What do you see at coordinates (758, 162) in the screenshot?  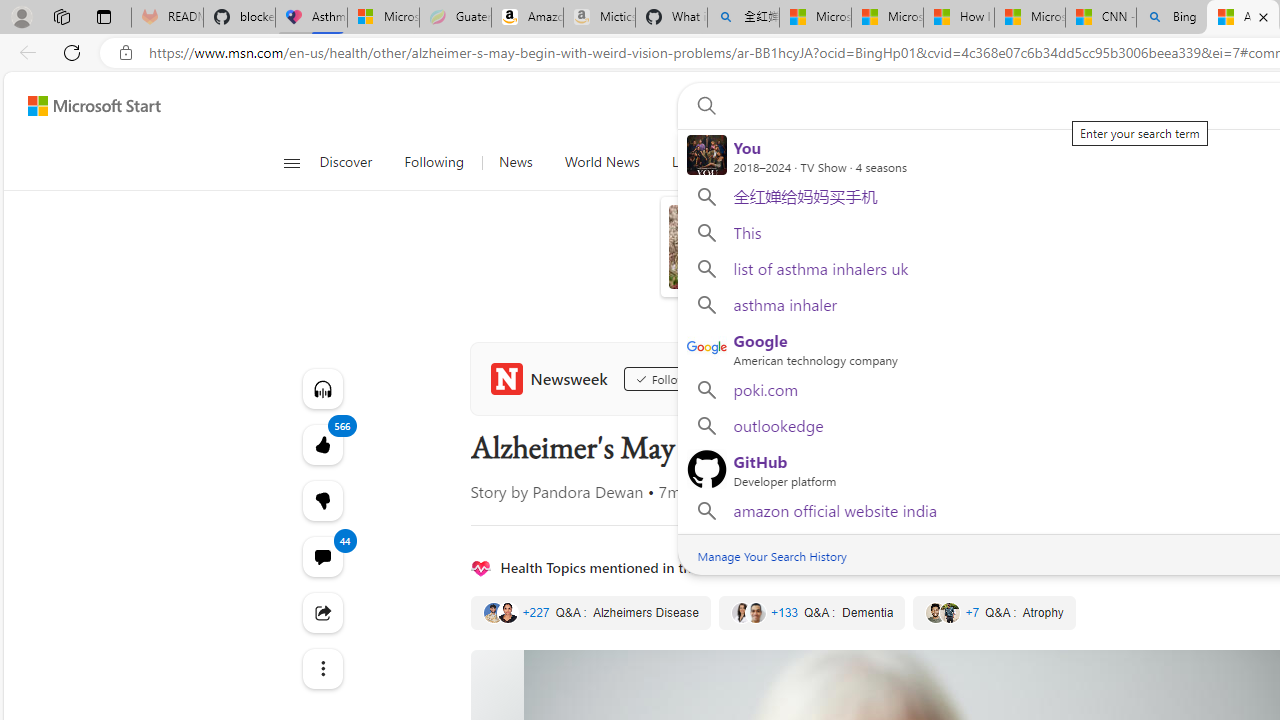 I see `Science` at bounding box center [758, 162].